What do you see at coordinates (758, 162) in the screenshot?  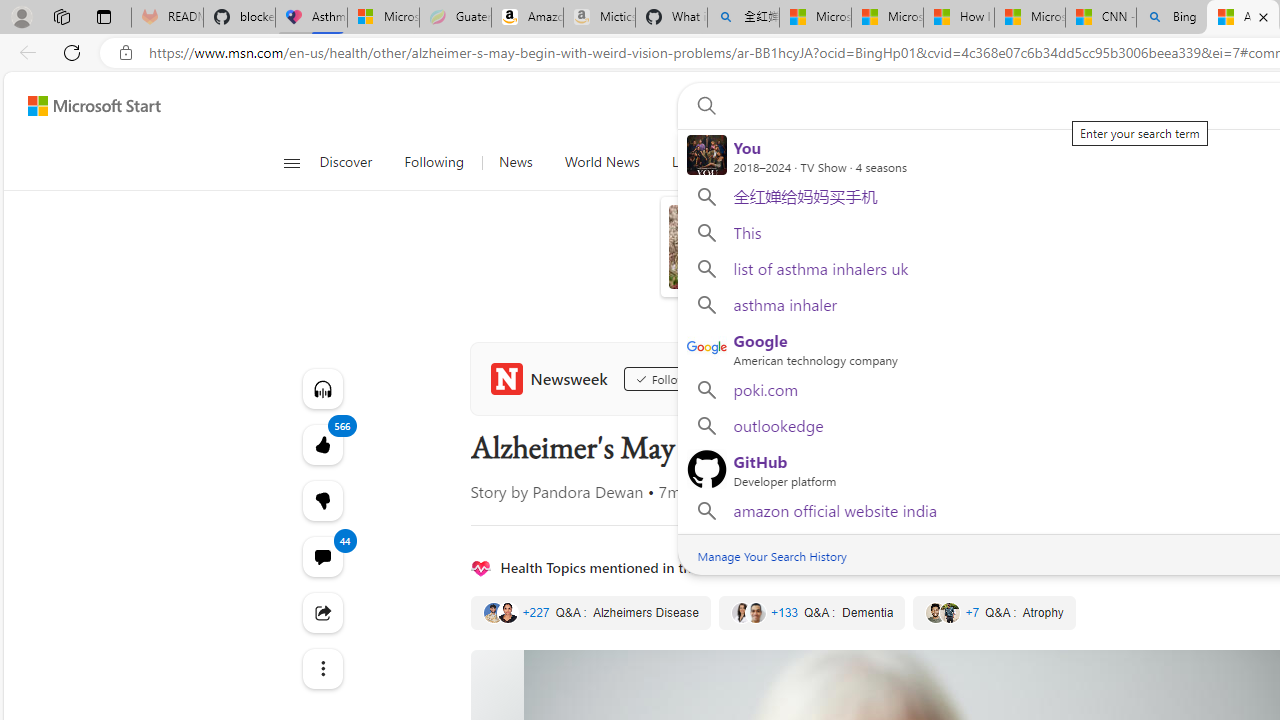 I see `Science` at bounding box center [758, 162].